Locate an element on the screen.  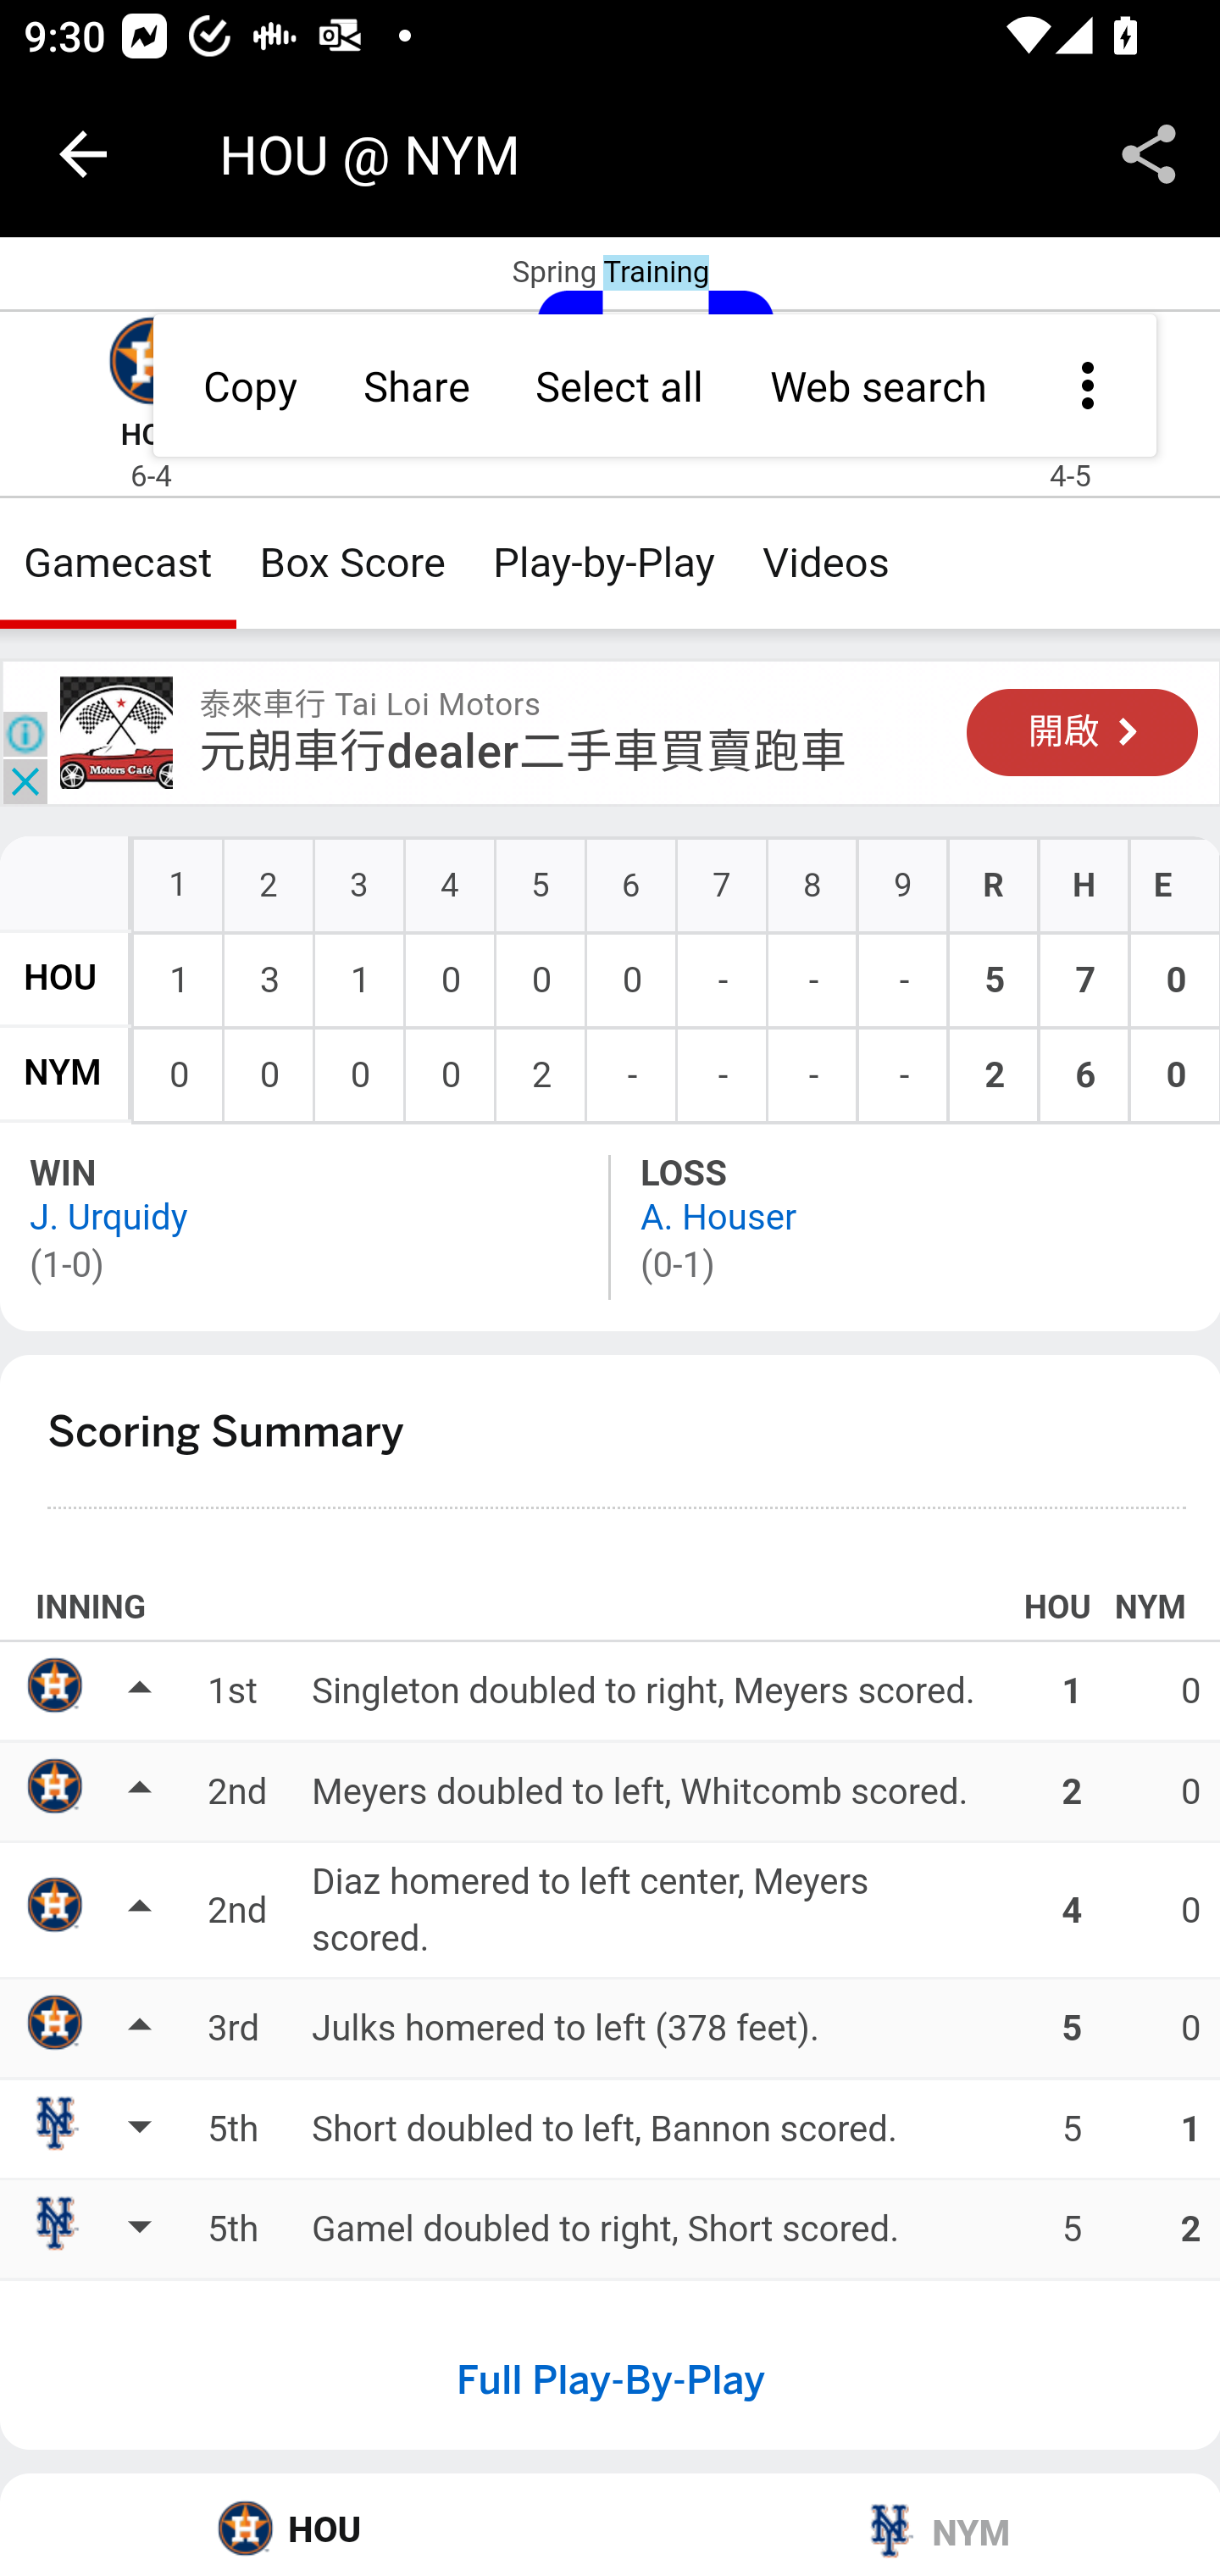
LOSS A. Houser (0-1) LOSS A. Houser (0-1) is located at coordinates (915, 1225).